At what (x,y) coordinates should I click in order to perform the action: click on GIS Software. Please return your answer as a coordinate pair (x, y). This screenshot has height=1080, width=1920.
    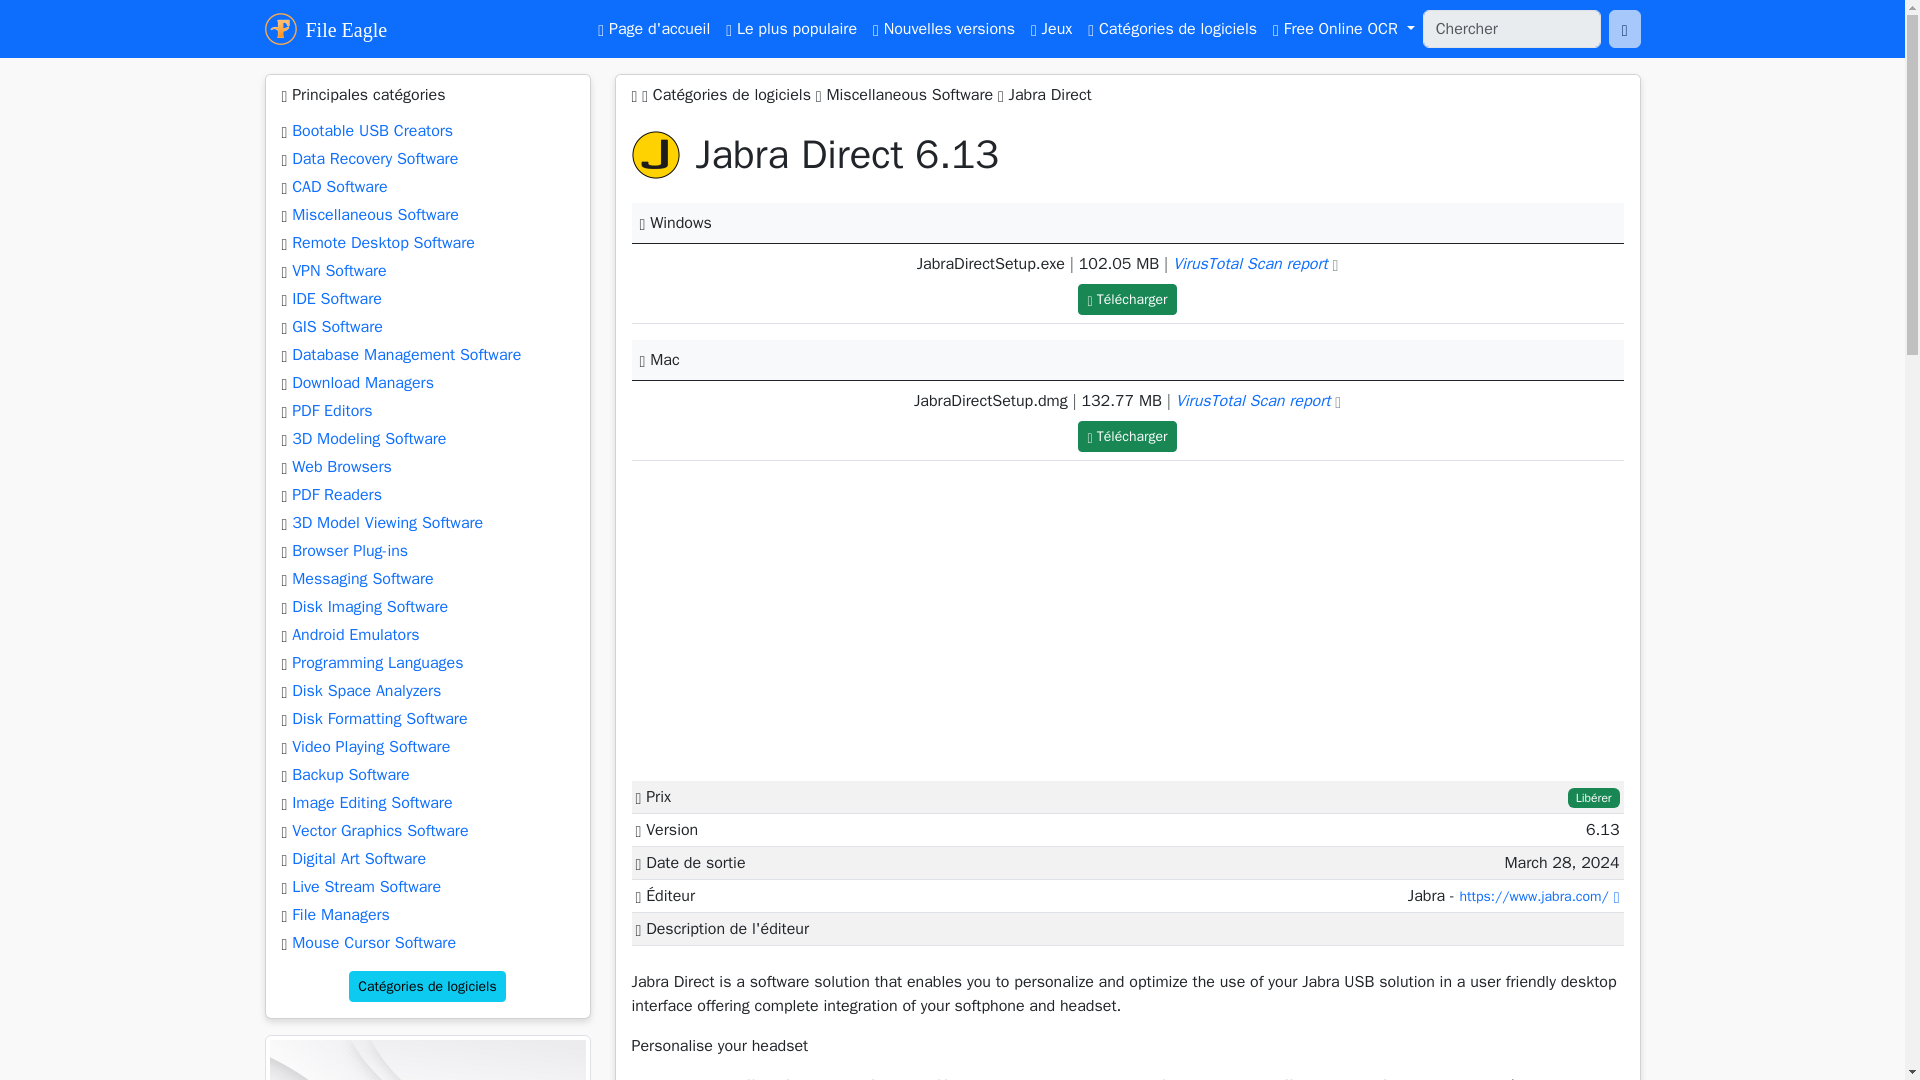
    Looking at the image, I should click on (336, 326).